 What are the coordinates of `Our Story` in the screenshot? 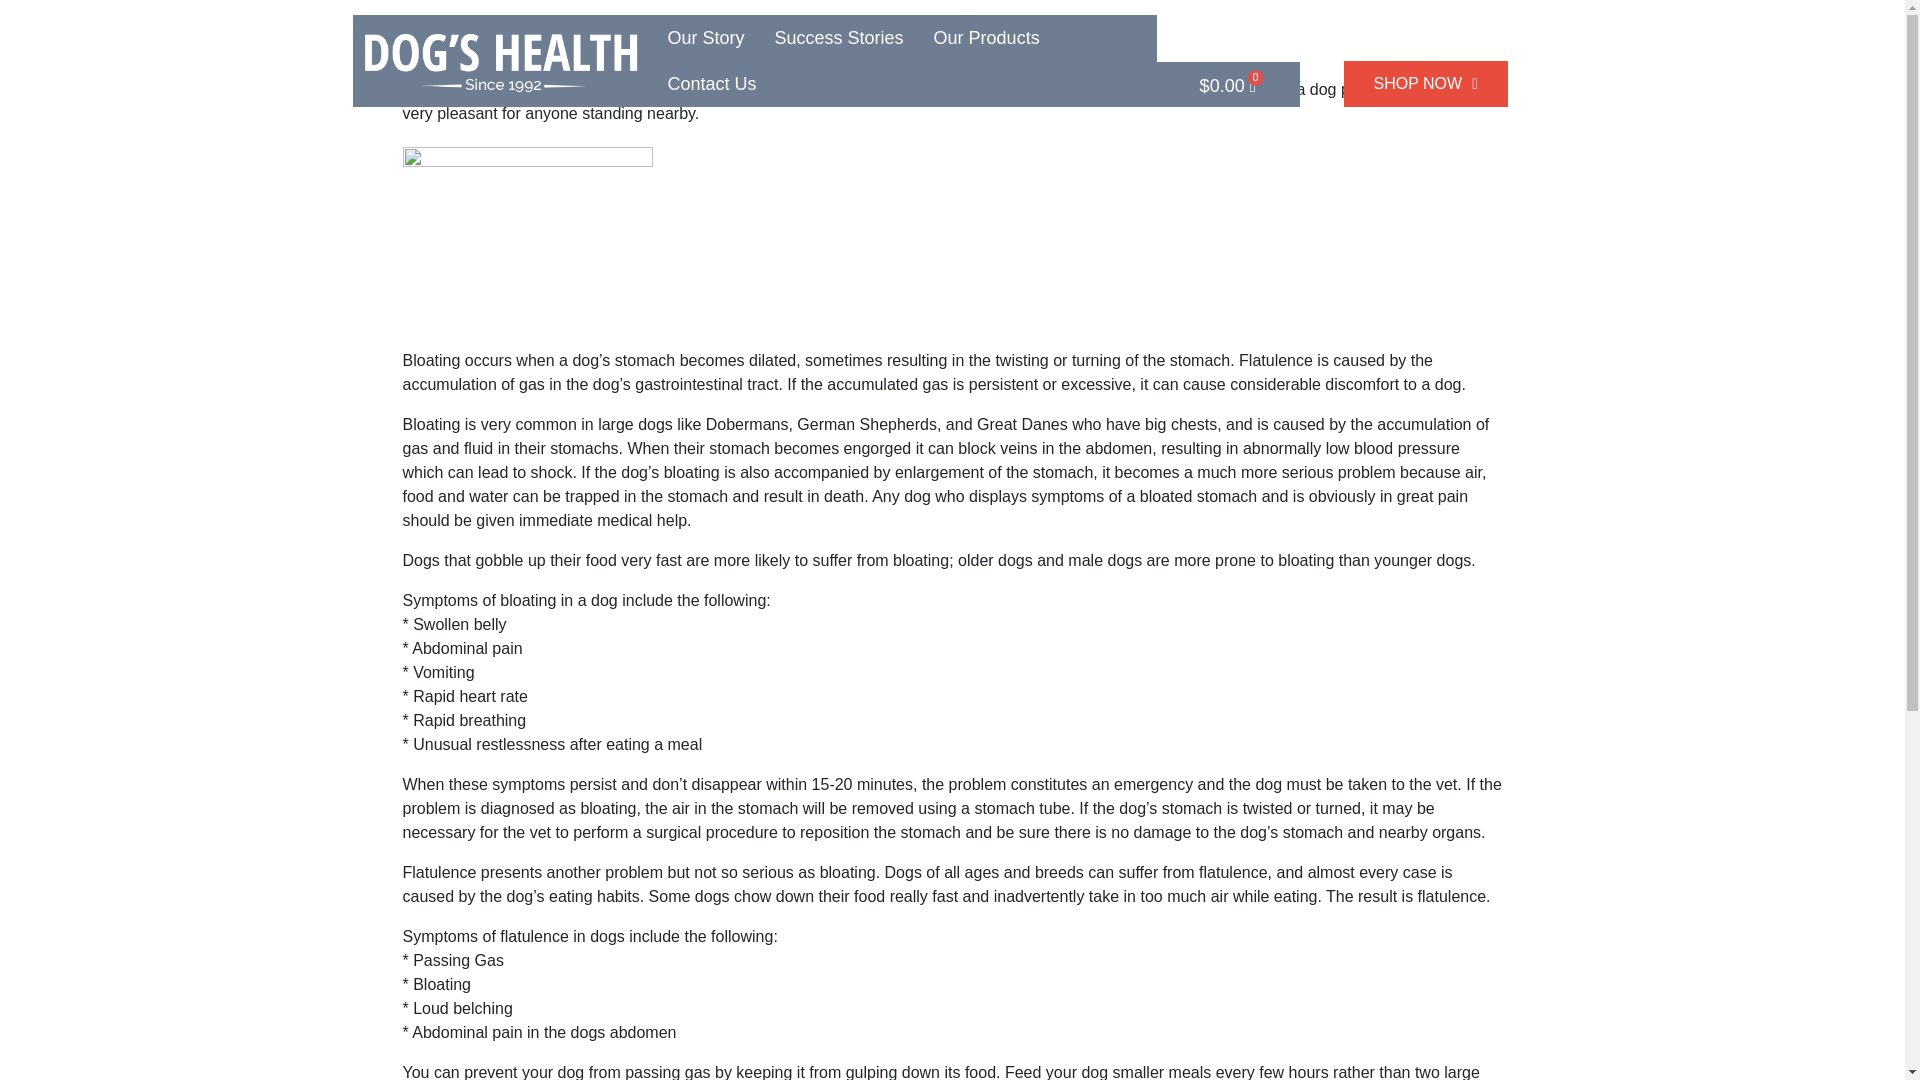 It's located at (705, 38).